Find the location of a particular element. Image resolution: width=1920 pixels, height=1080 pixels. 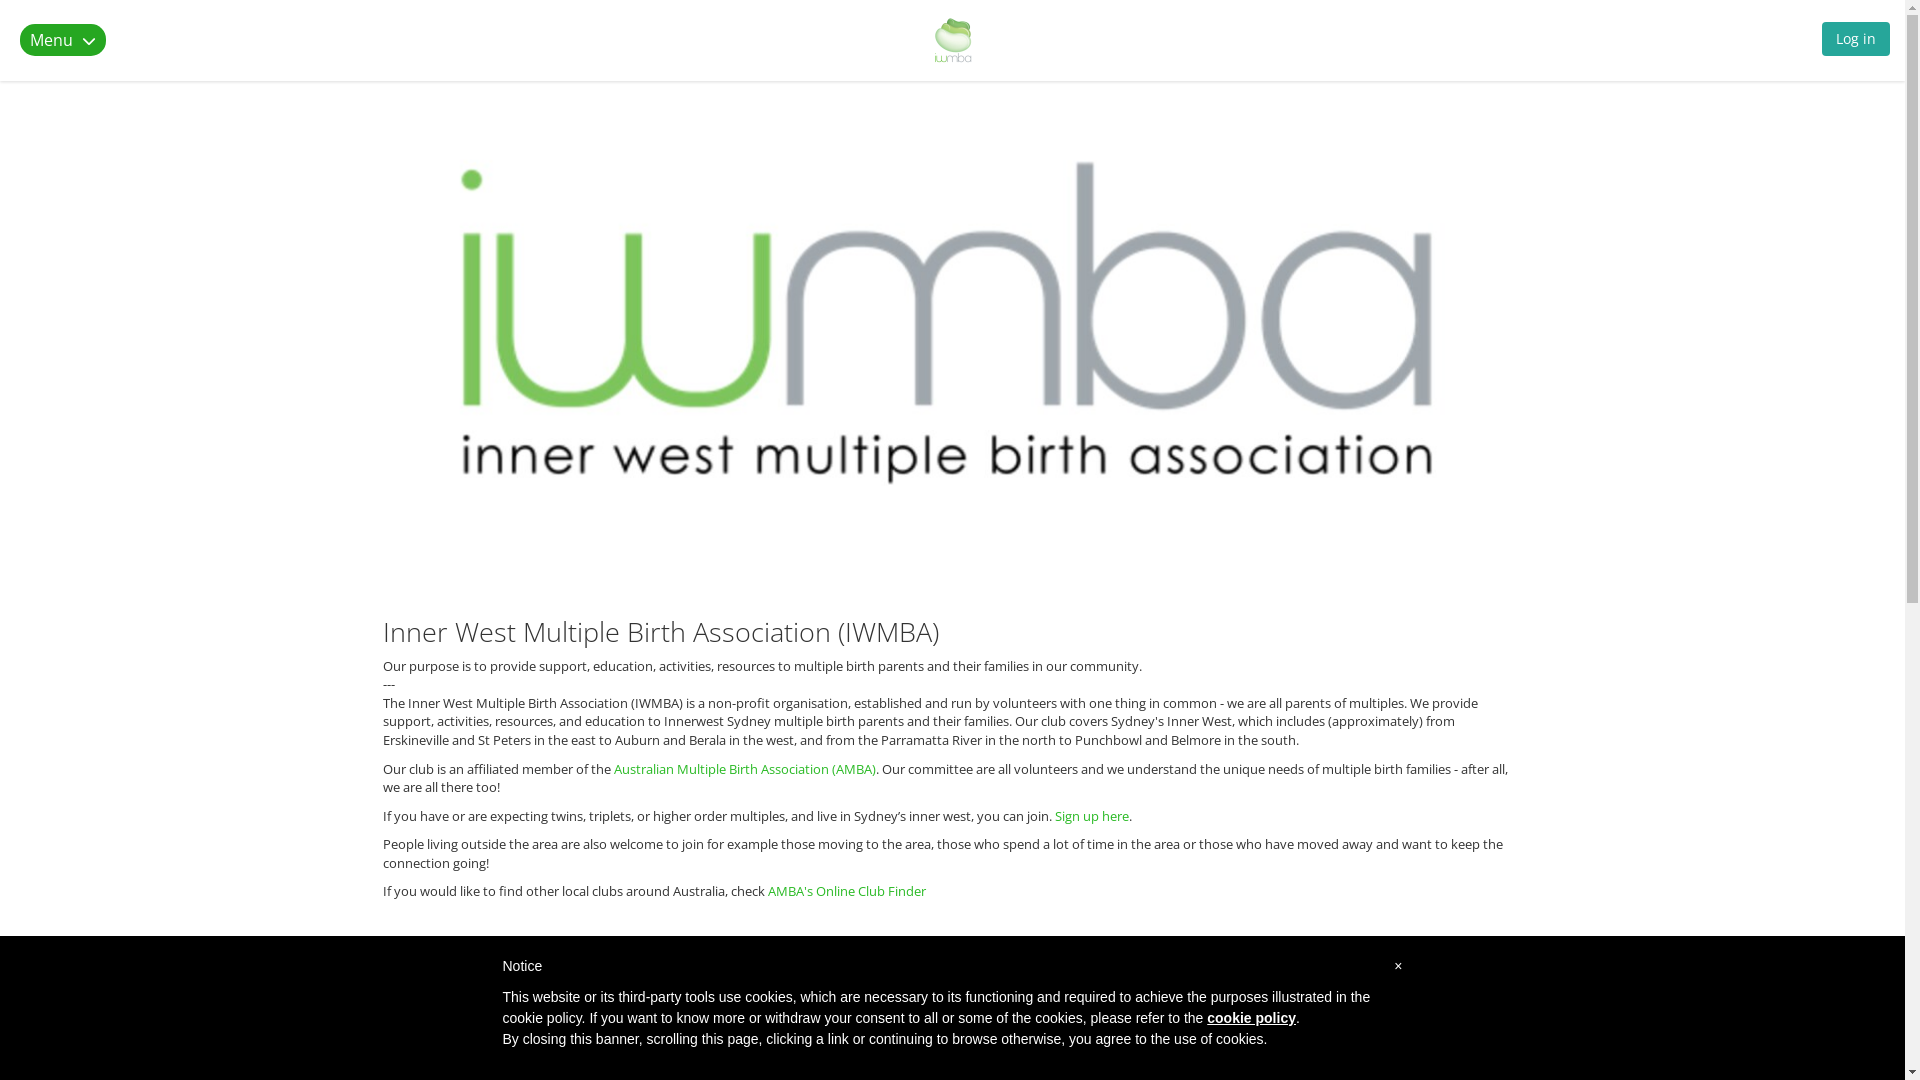

Sign up here is located at coordinates (1091, 816).